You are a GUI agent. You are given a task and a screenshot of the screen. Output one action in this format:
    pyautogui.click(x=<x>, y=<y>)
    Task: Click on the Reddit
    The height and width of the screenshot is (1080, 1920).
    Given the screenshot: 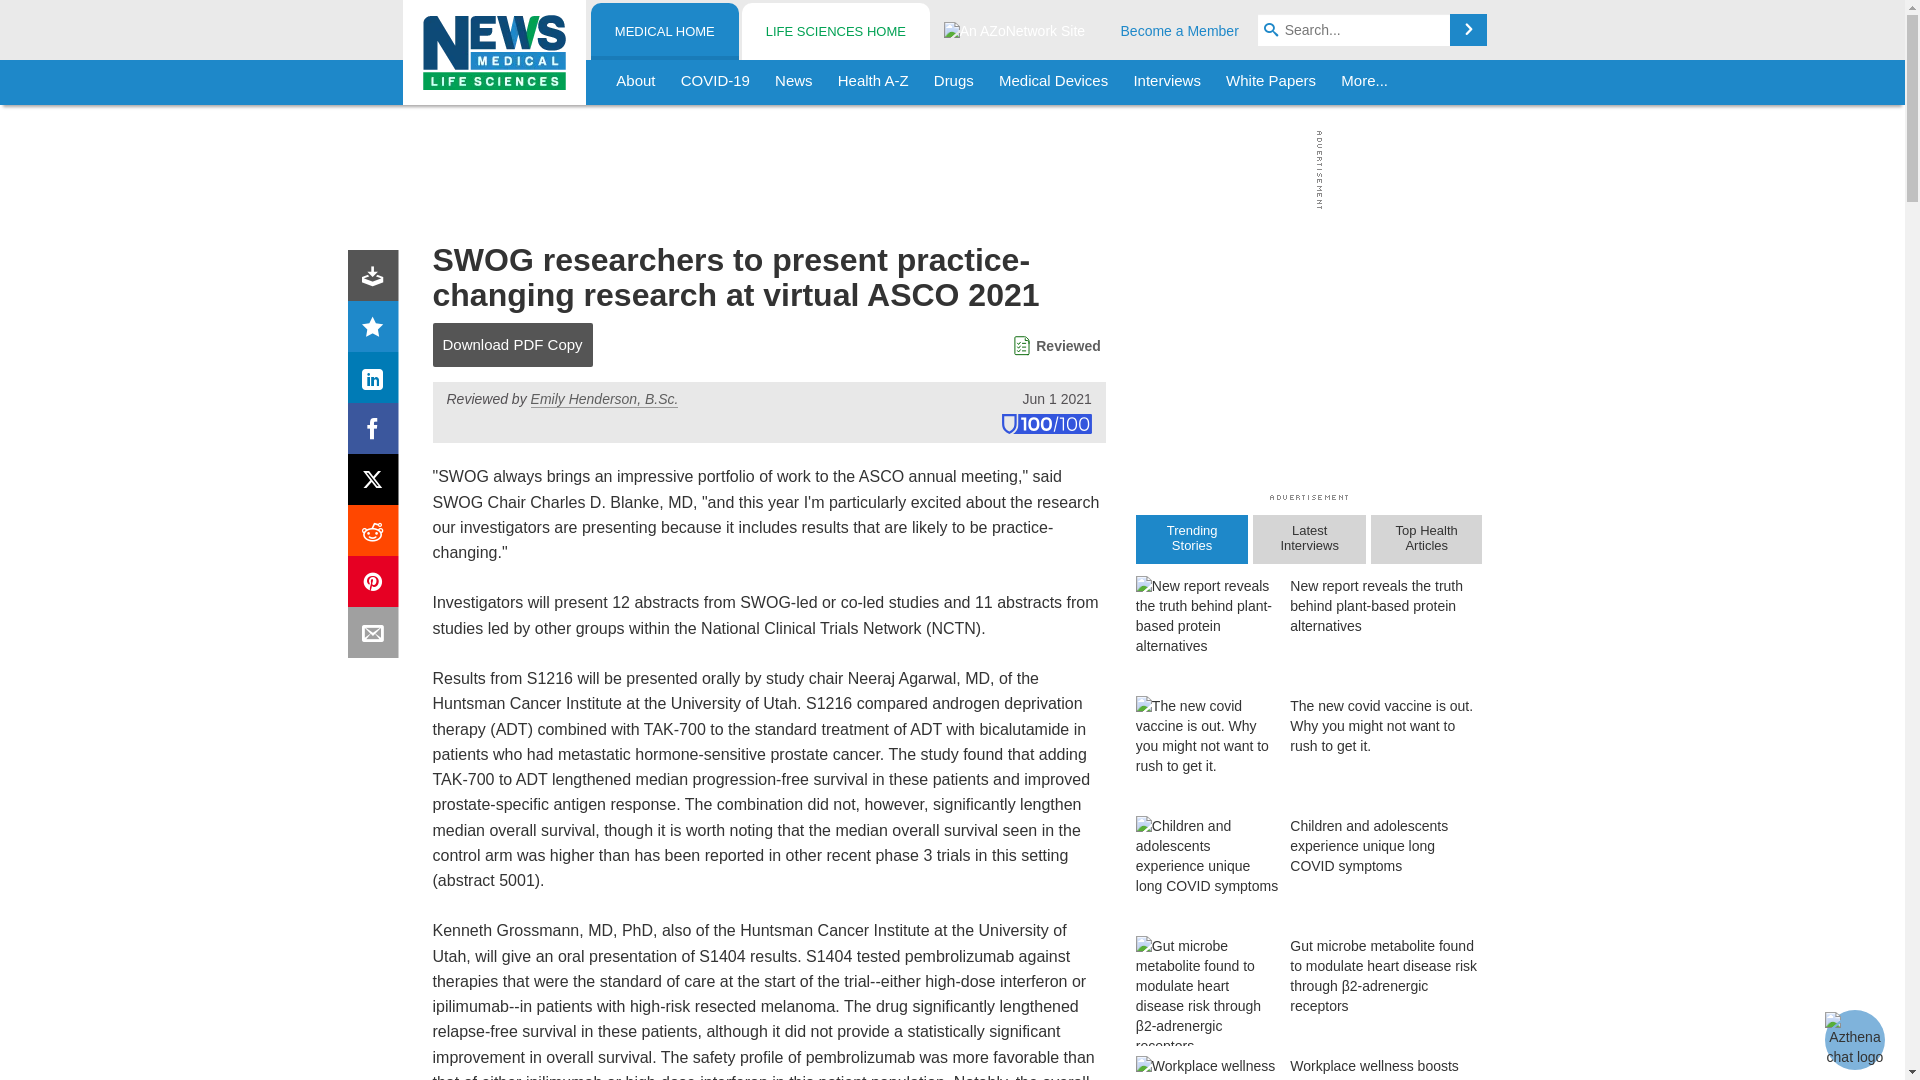 What is the action you would take?
    pyautogui.click(x=377, y=534)
    